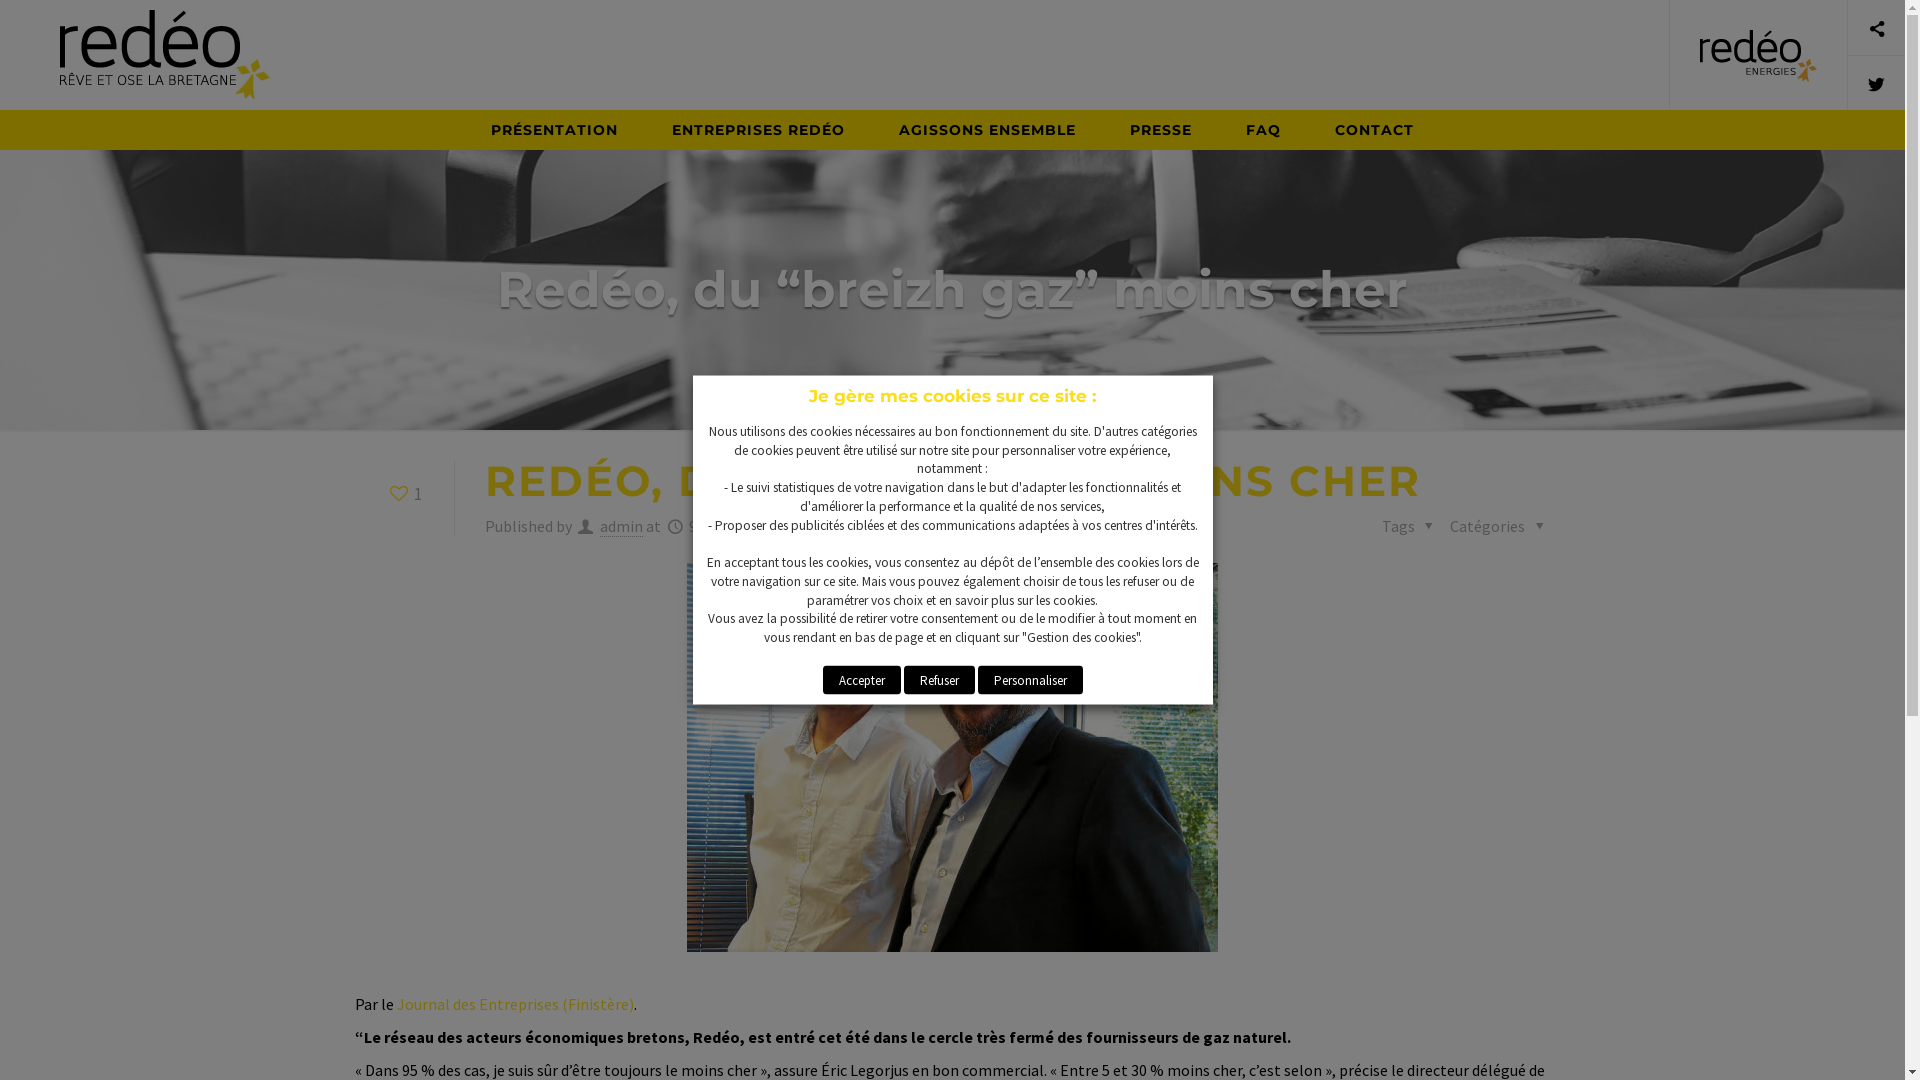  I want to click on Accepter, so click(861, 680).